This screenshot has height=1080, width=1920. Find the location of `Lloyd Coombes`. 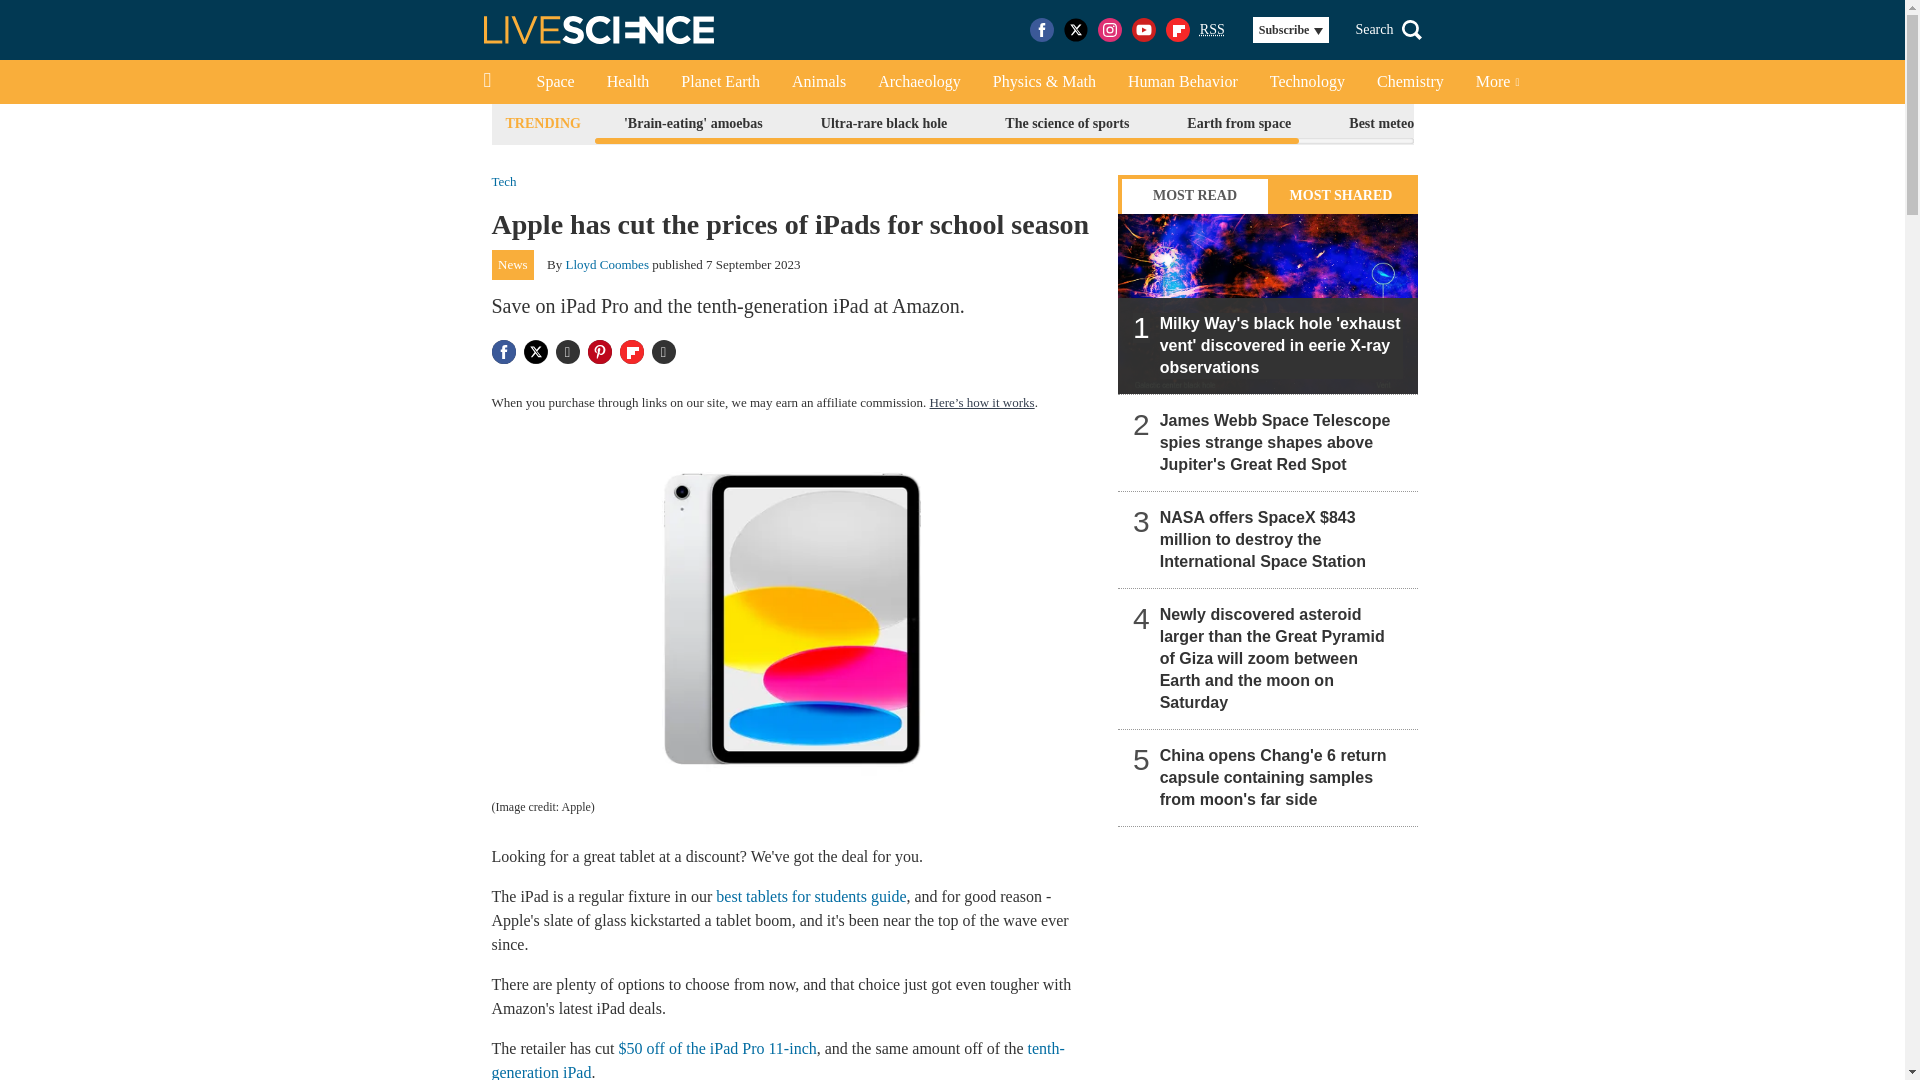

Lloyd Coombes is located at coordinates (607, 264).